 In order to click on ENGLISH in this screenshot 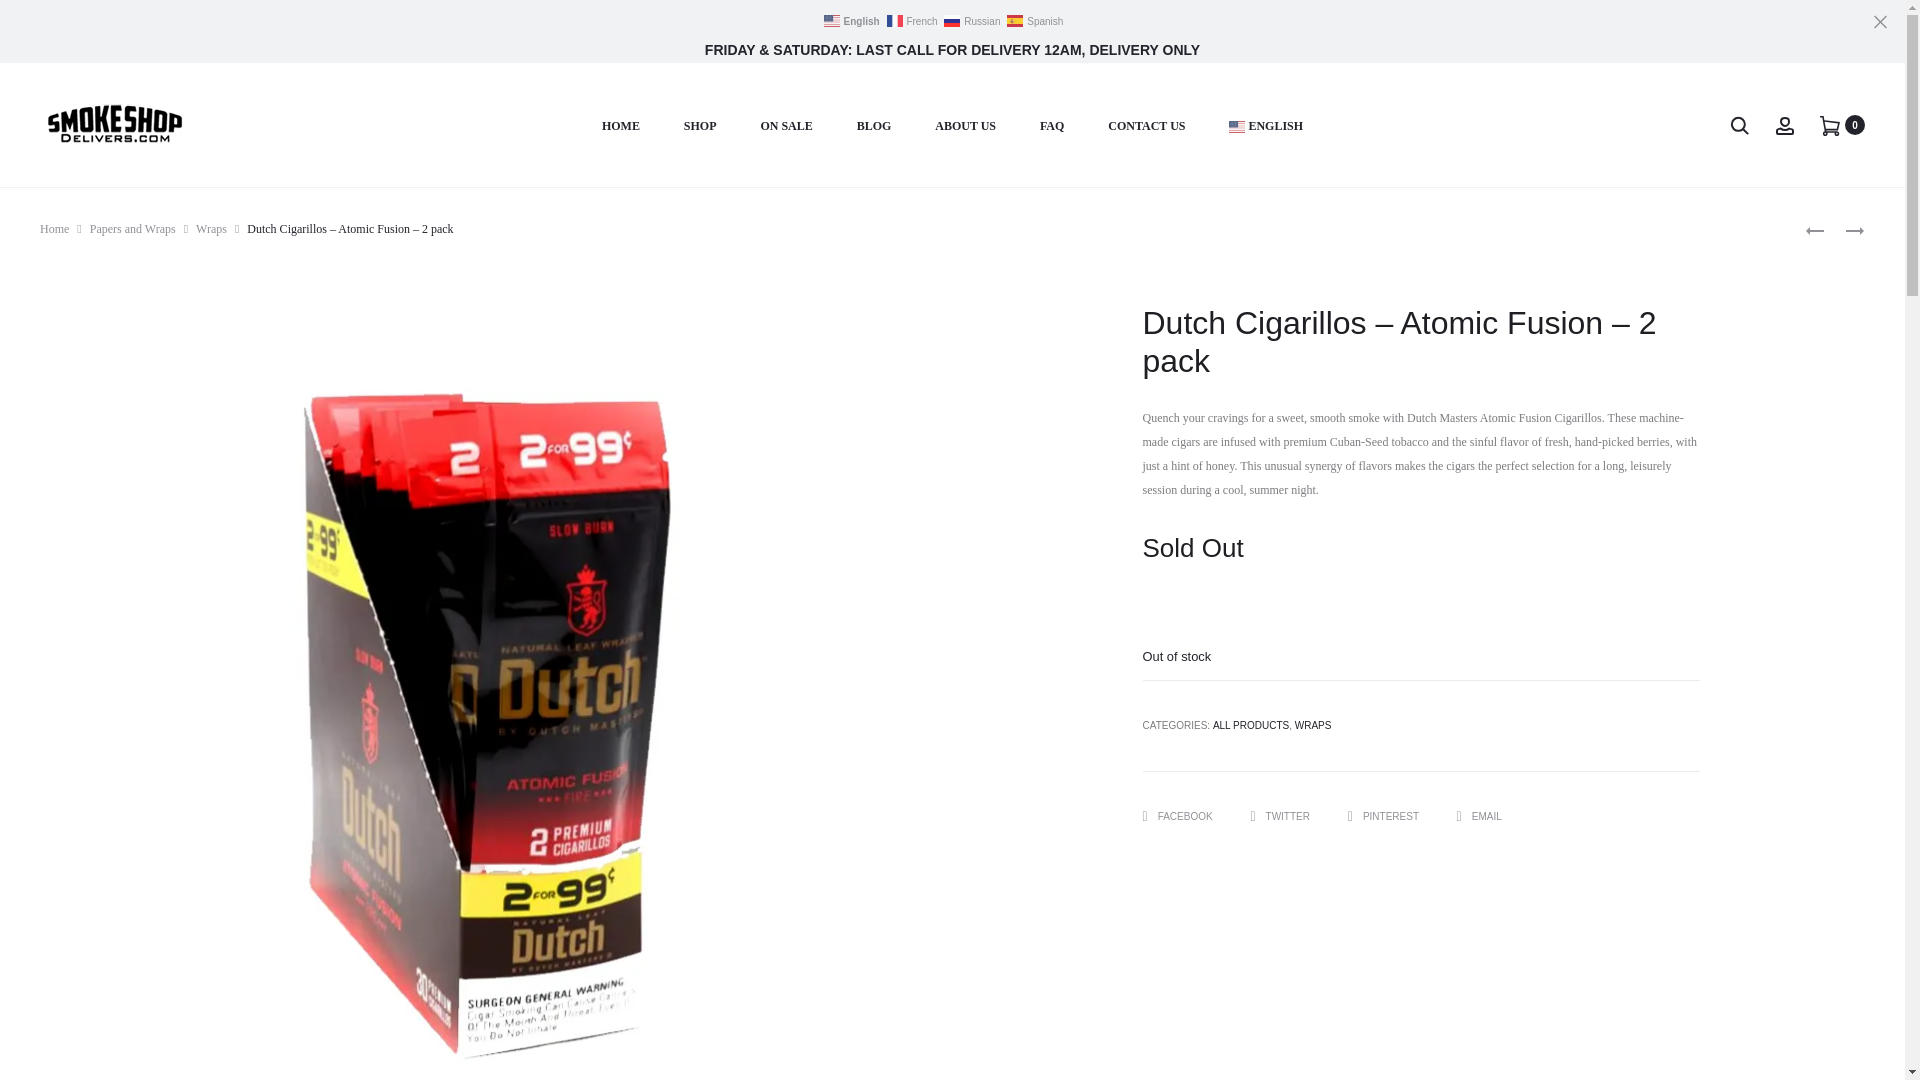, I will do `click(1266, 127)`.